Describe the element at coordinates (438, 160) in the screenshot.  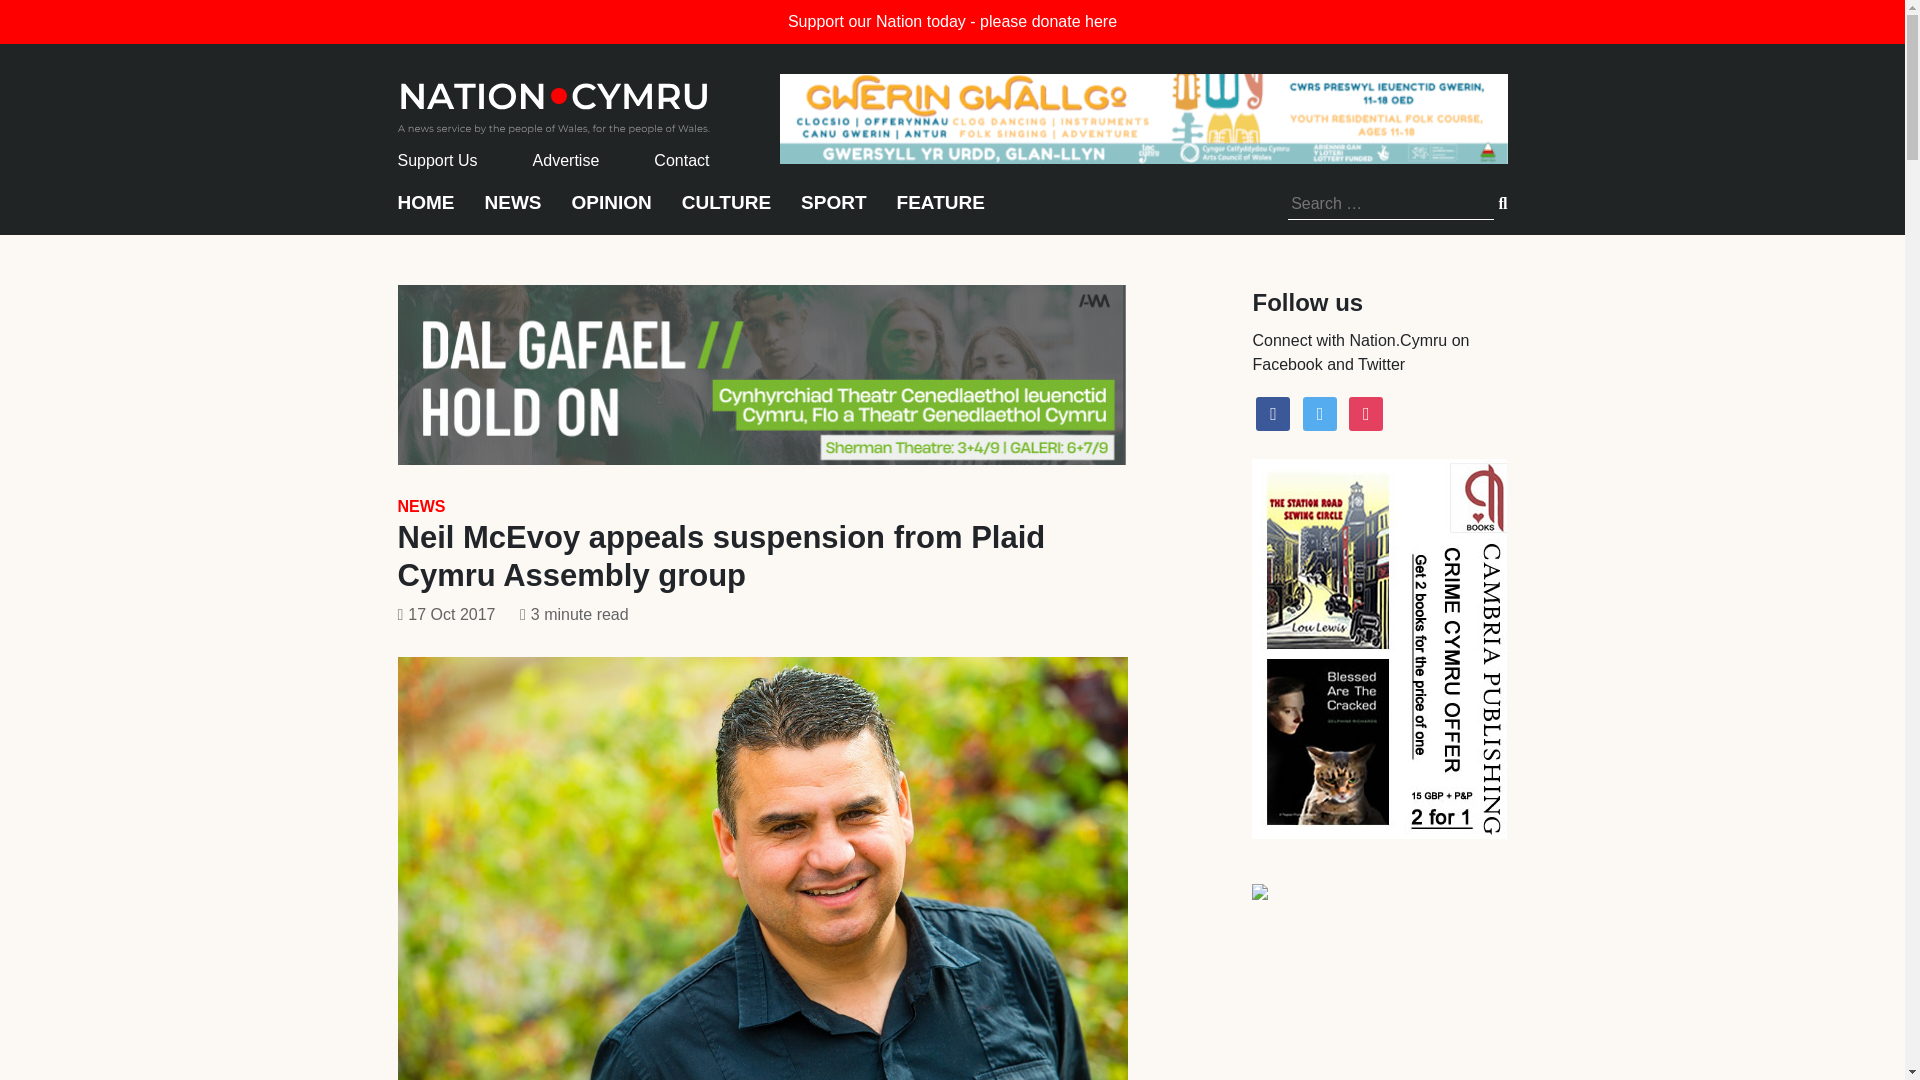
I see `Support Us` at that location.